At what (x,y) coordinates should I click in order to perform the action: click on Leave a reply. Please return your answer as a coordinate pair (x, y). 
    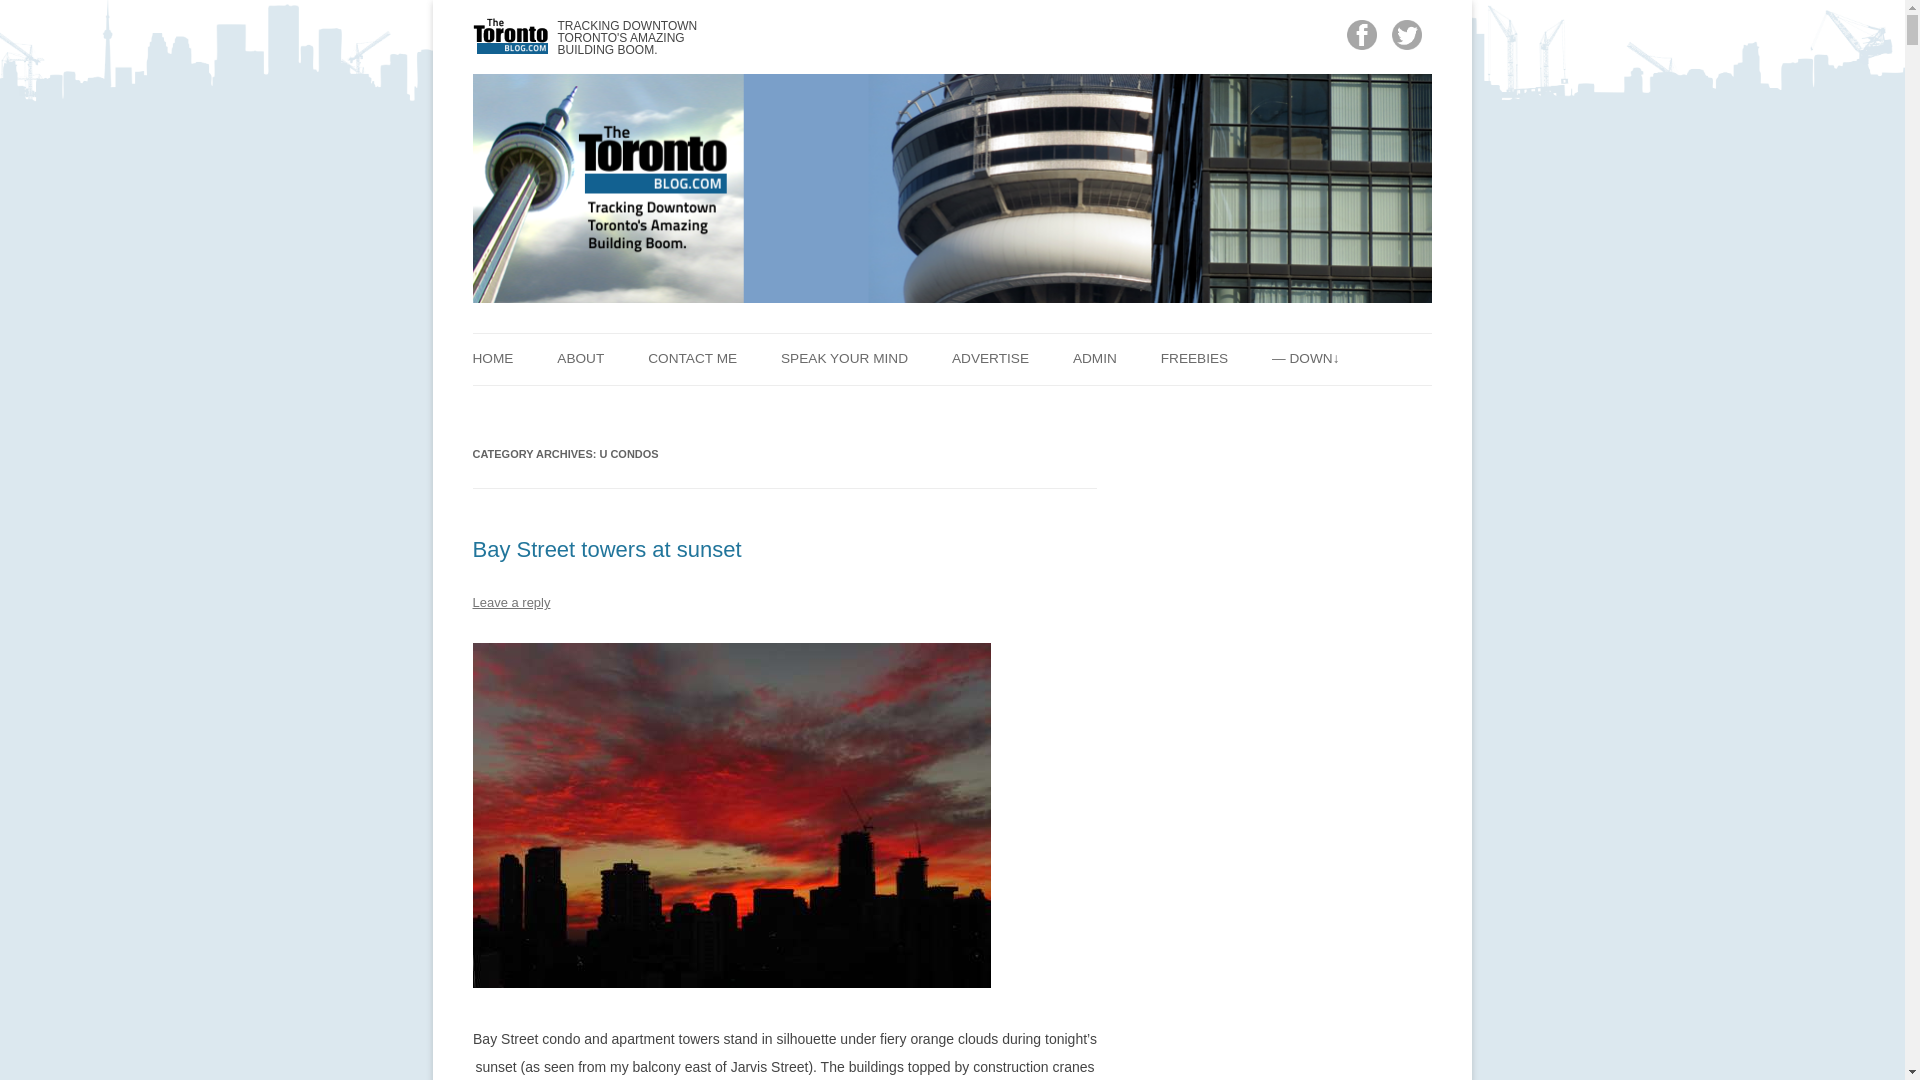
    Looking at the image, I should click on (510, 602).